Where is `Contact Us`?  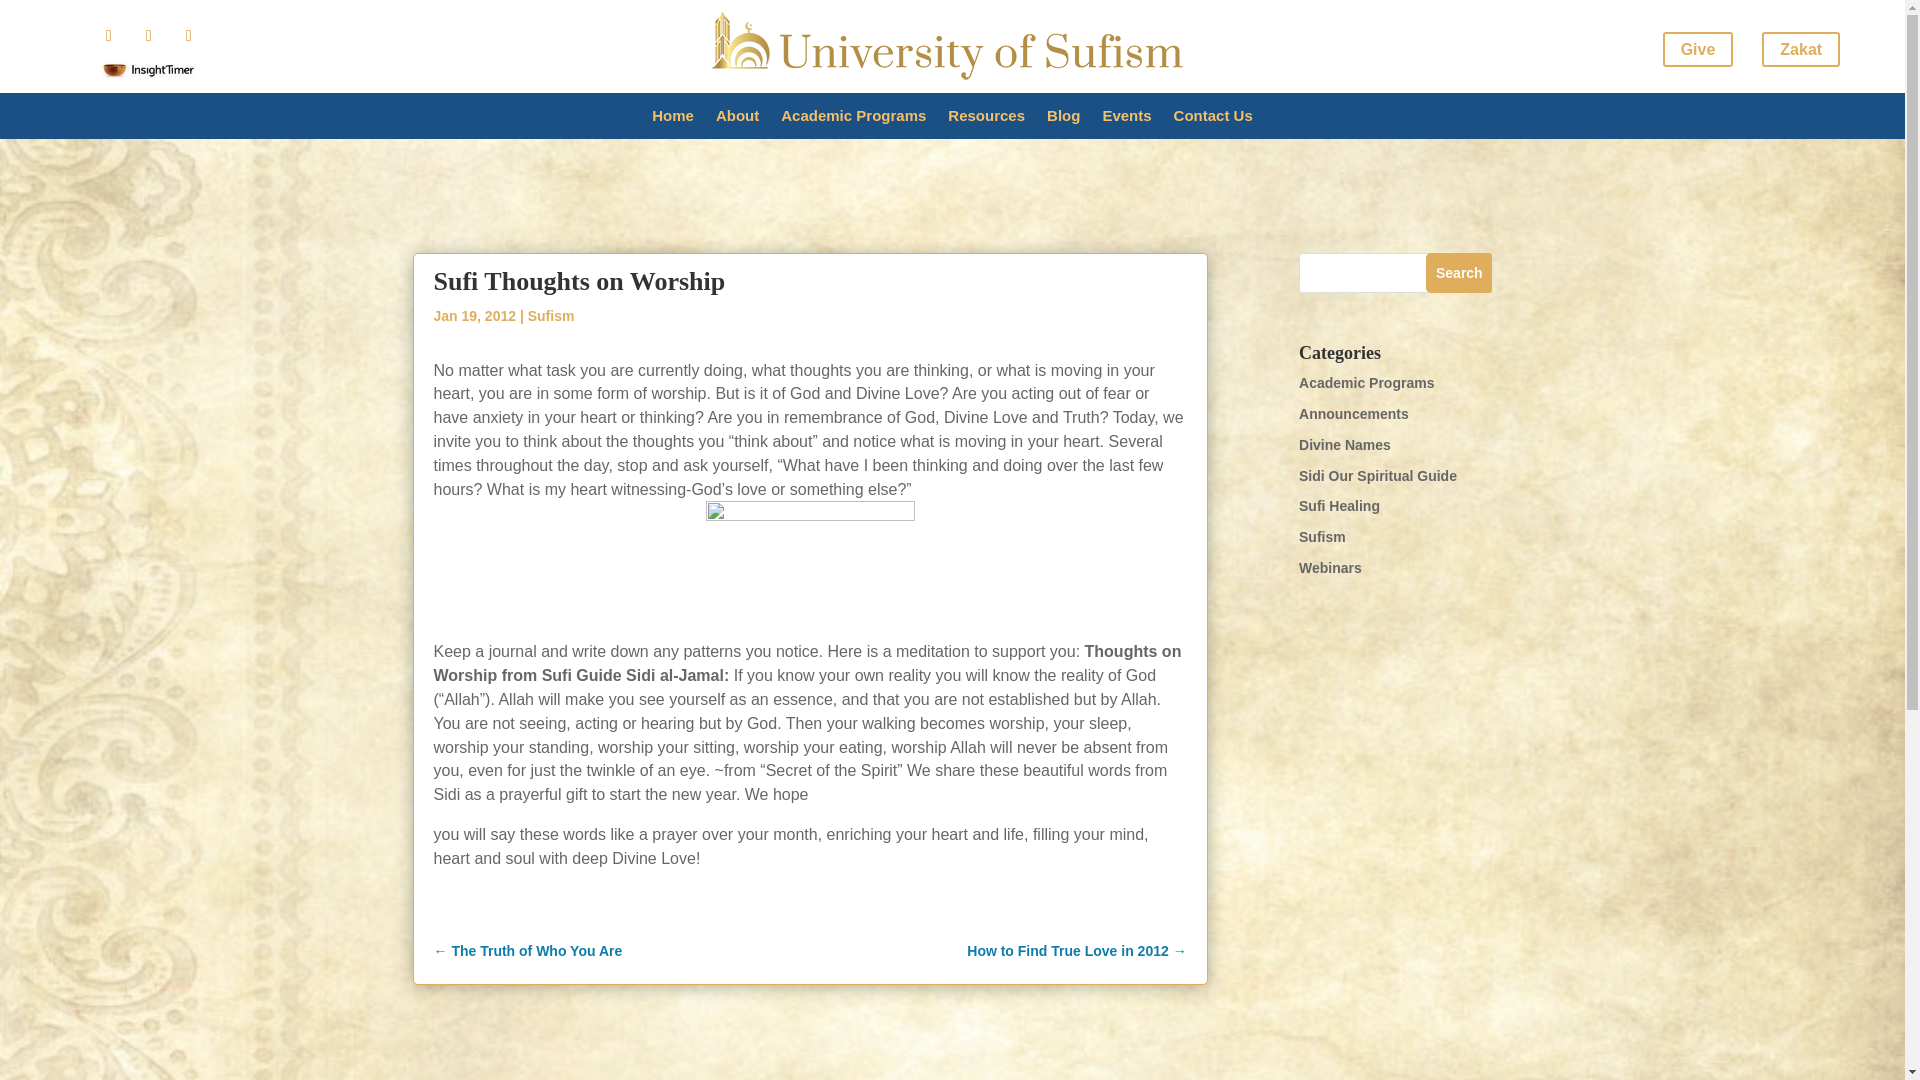 Contact Us is located at coordinates (1213, 120).